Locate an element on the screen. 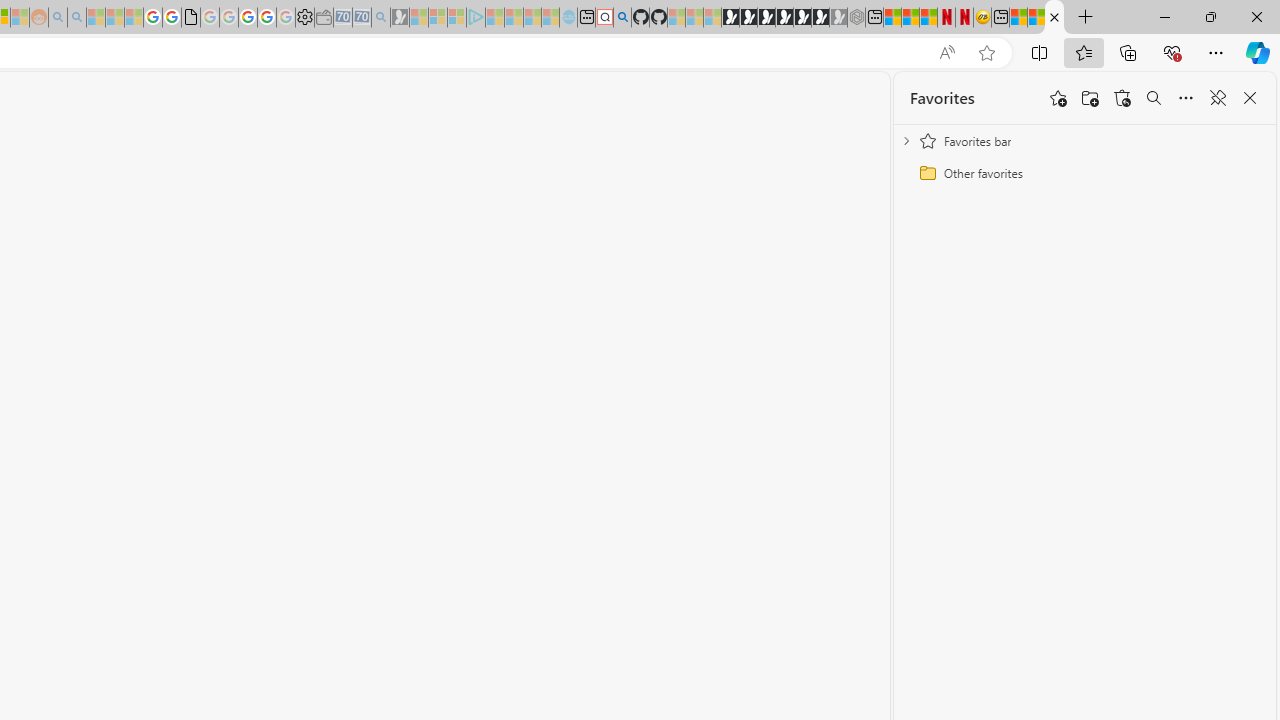  Microsoft account | Privacy - Sleeping is located at coordinates (456, 18).